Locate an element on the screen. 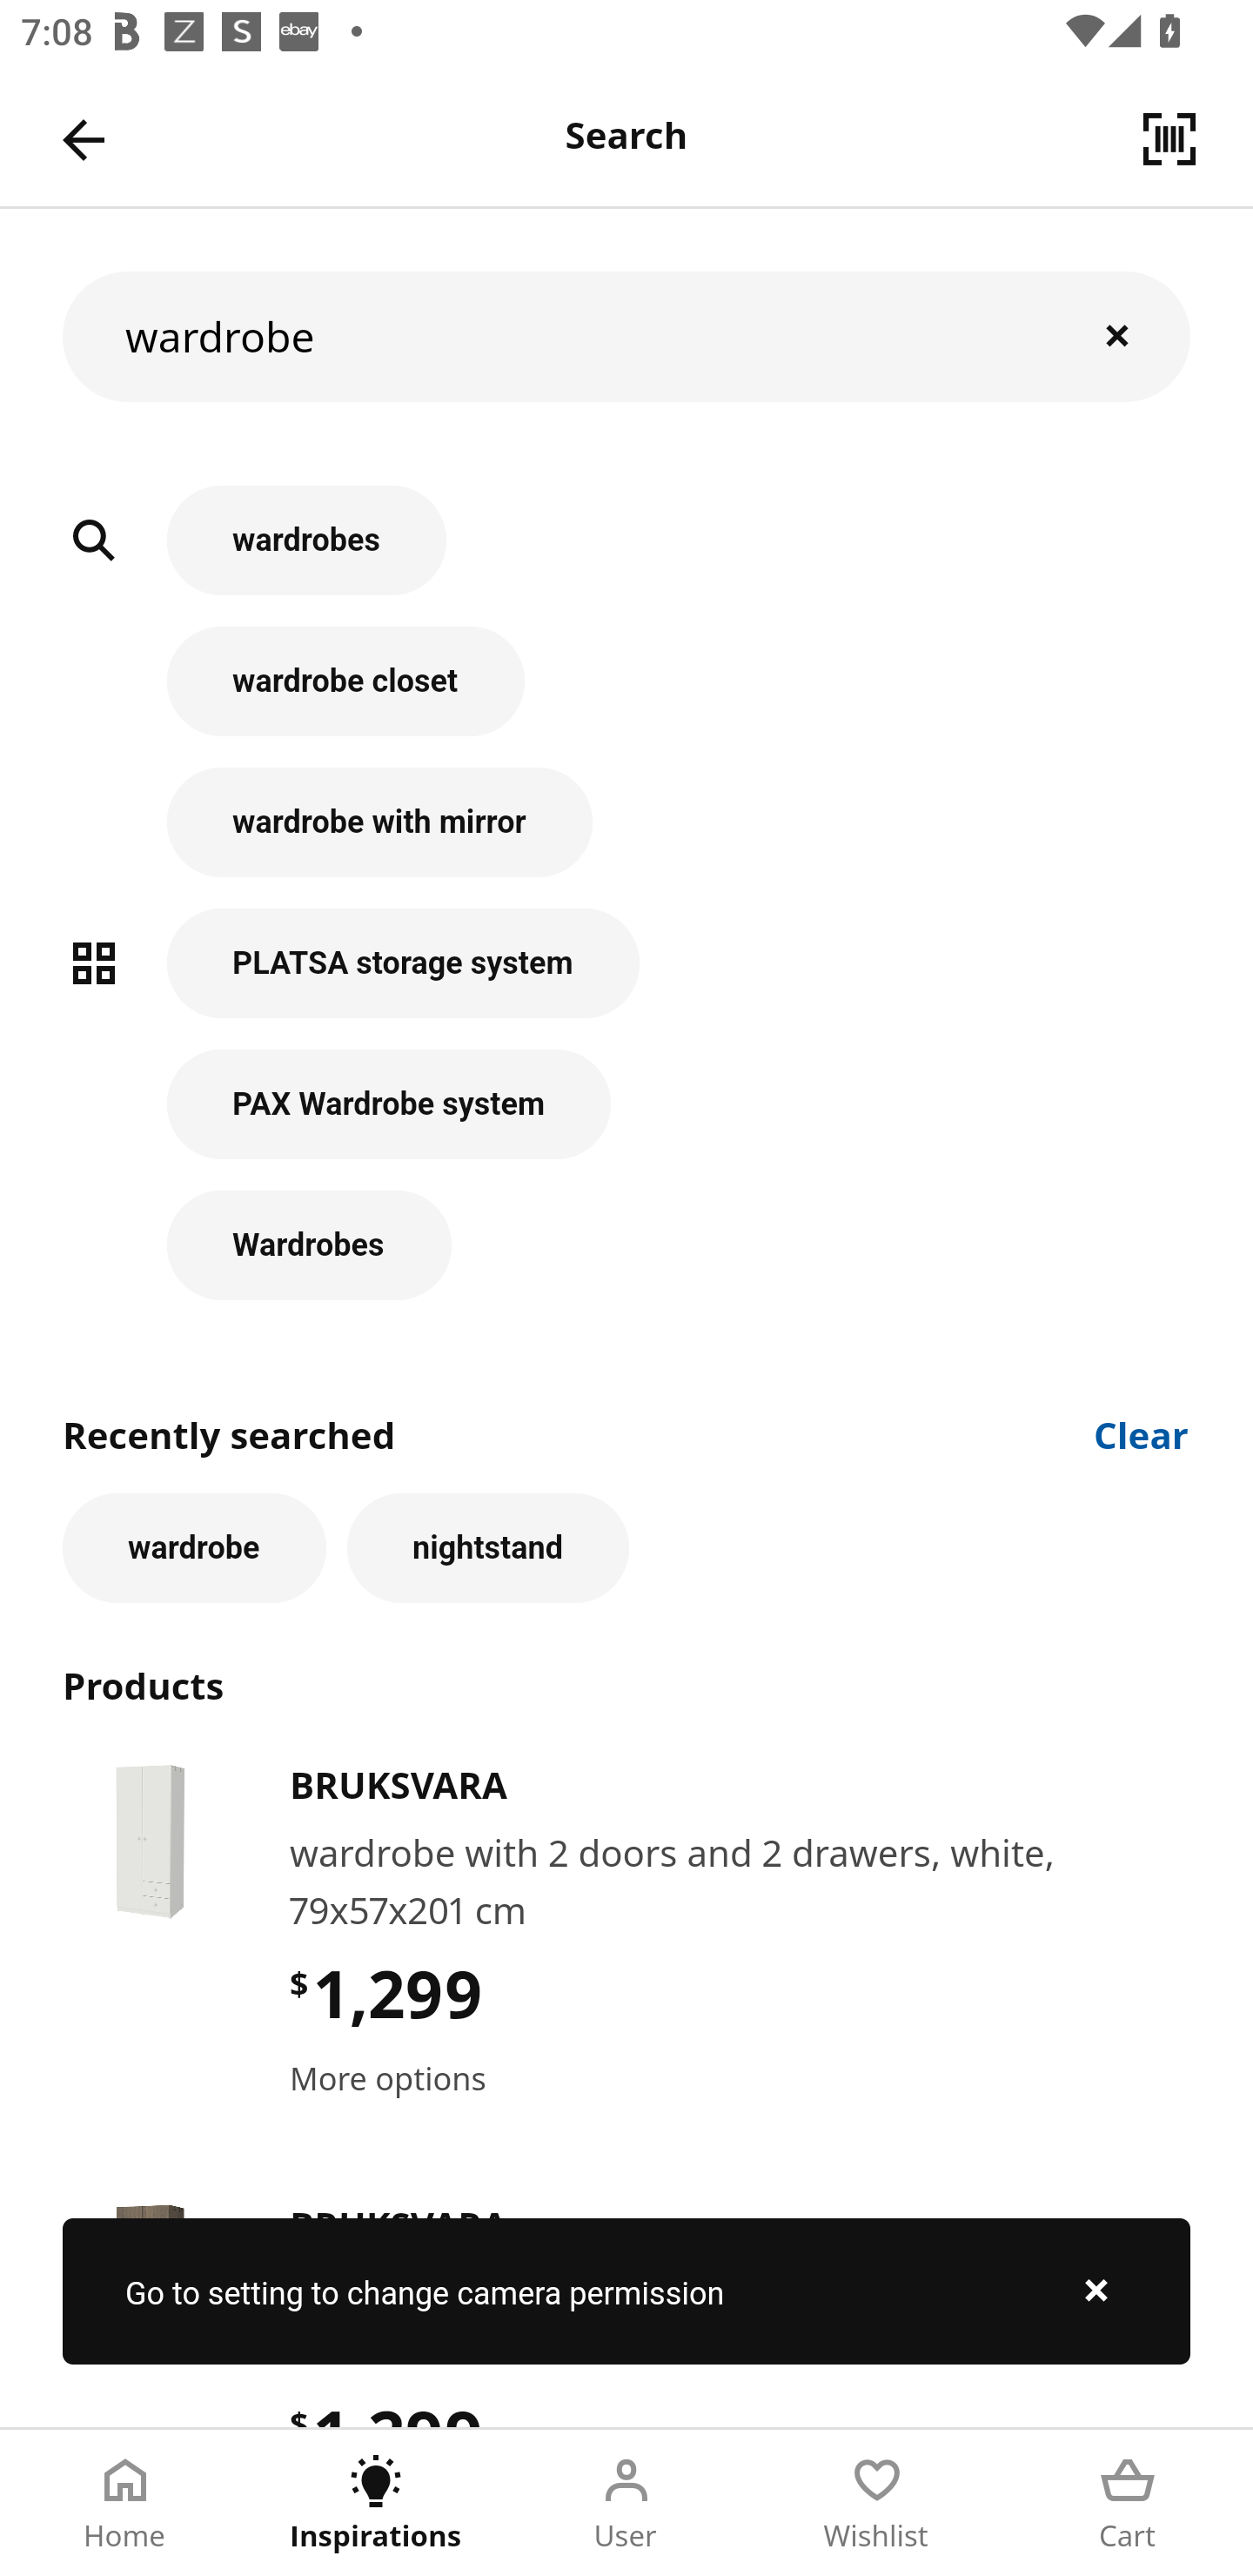 The width and height of the screenshot is (1253, 2576). wardrobe with mirror is located at coordinates (626, 838).